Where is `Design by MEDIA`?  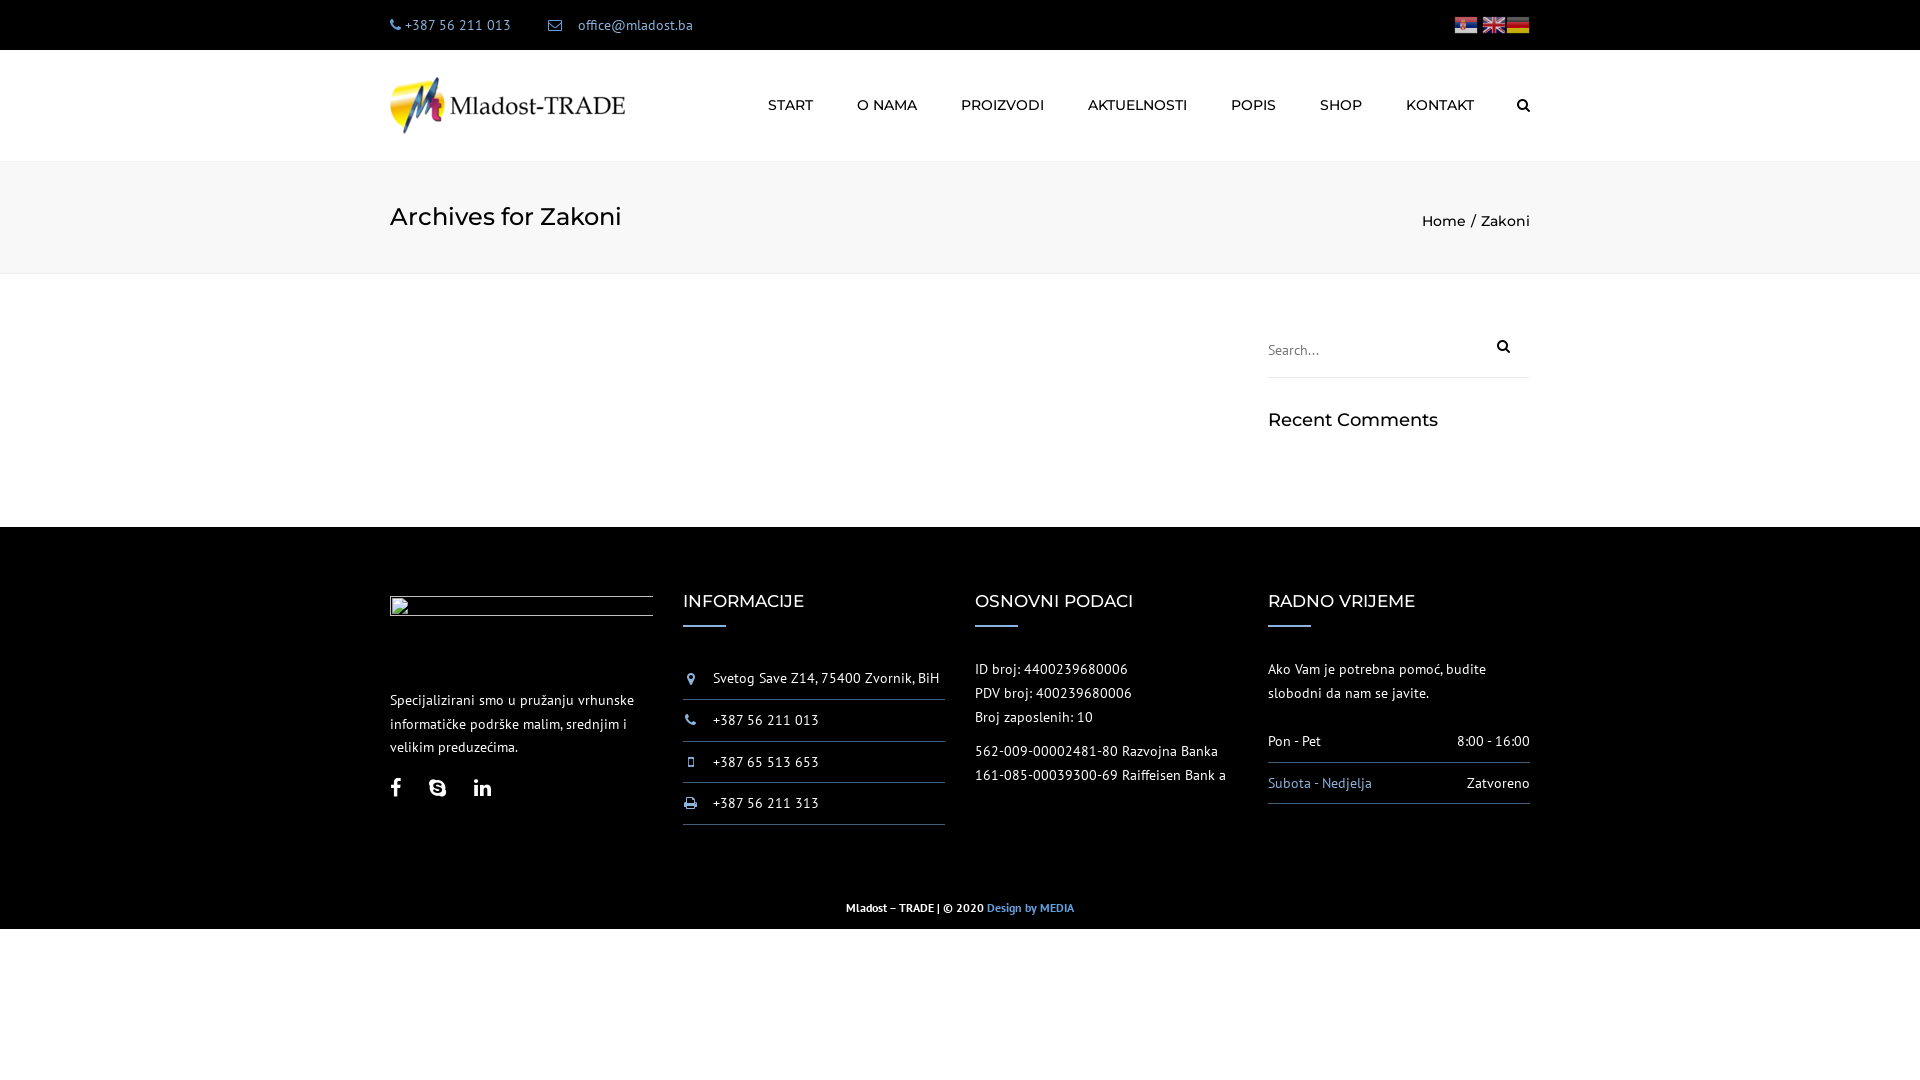 Design by MEDIA is located at coordinates (1030, 908).